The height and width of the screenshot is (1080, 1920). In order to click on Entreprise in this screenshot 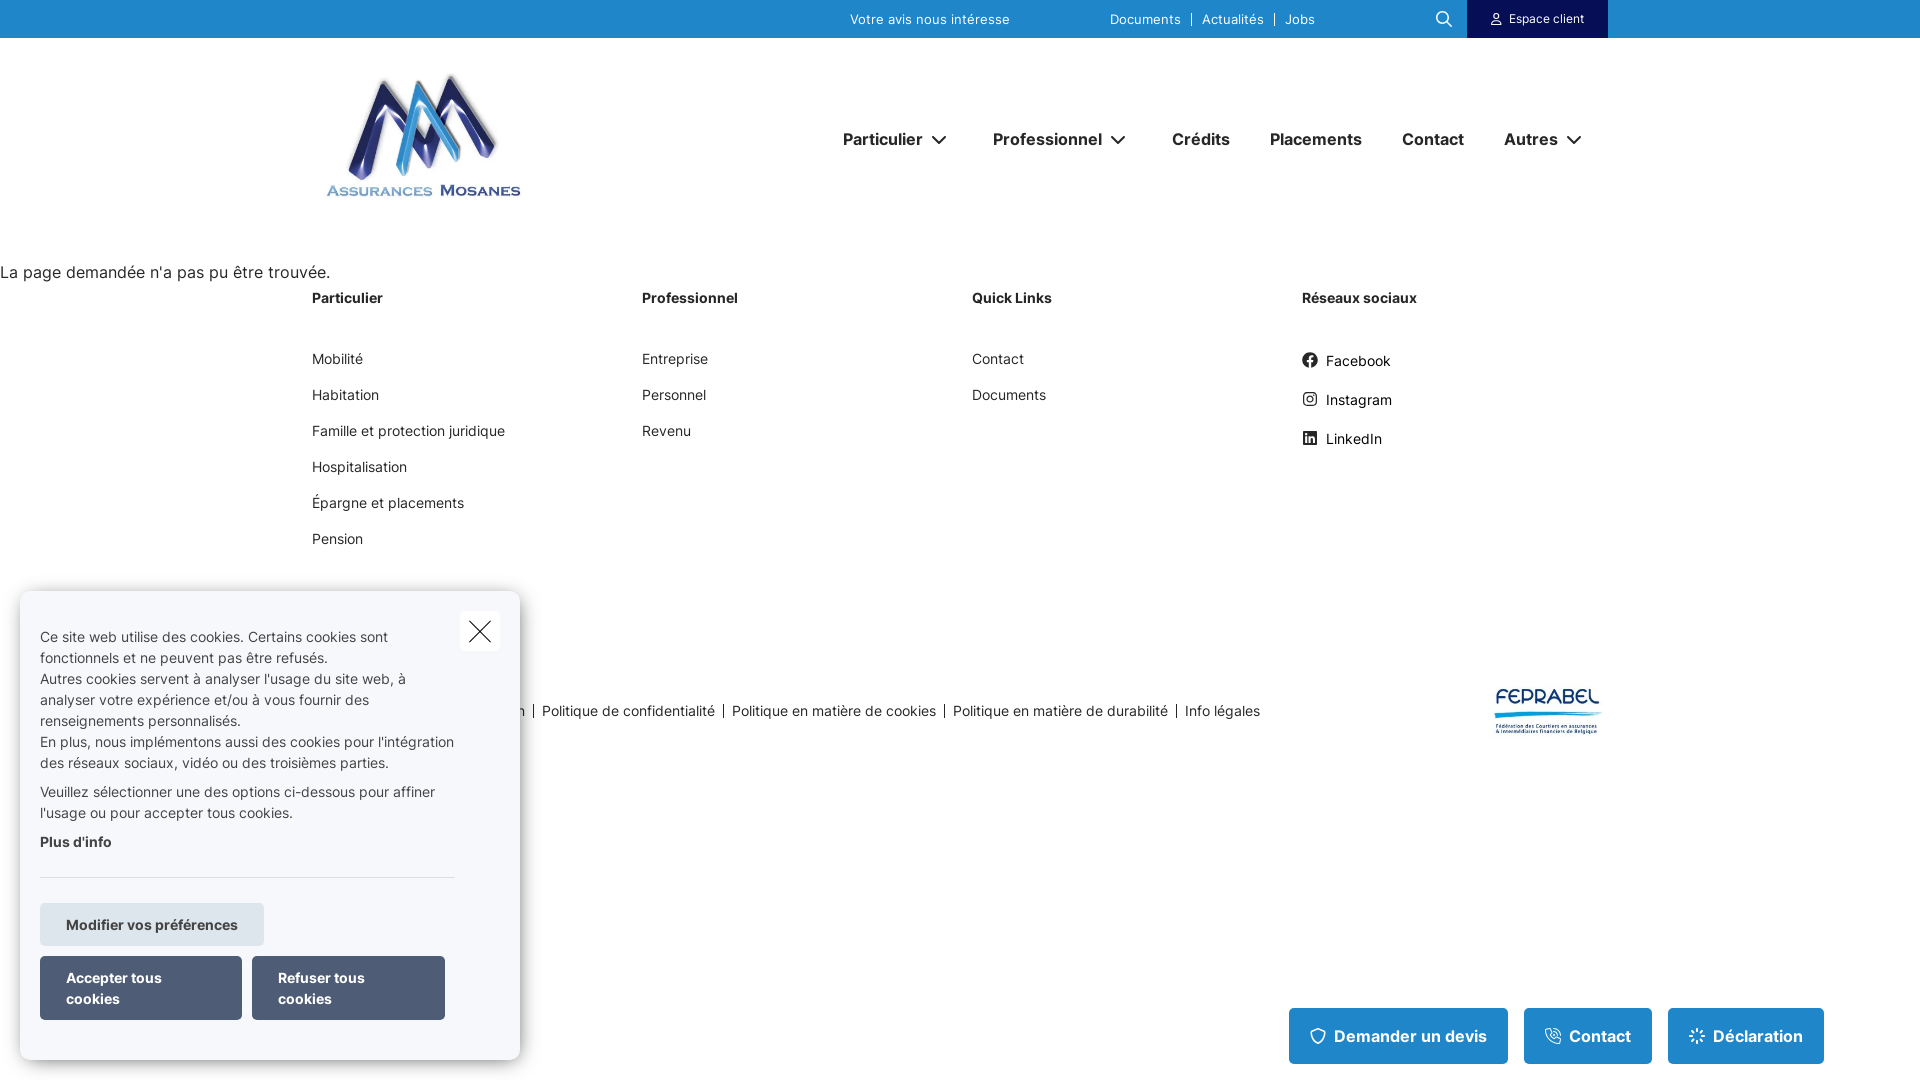, I will do `click(675, 366)`.